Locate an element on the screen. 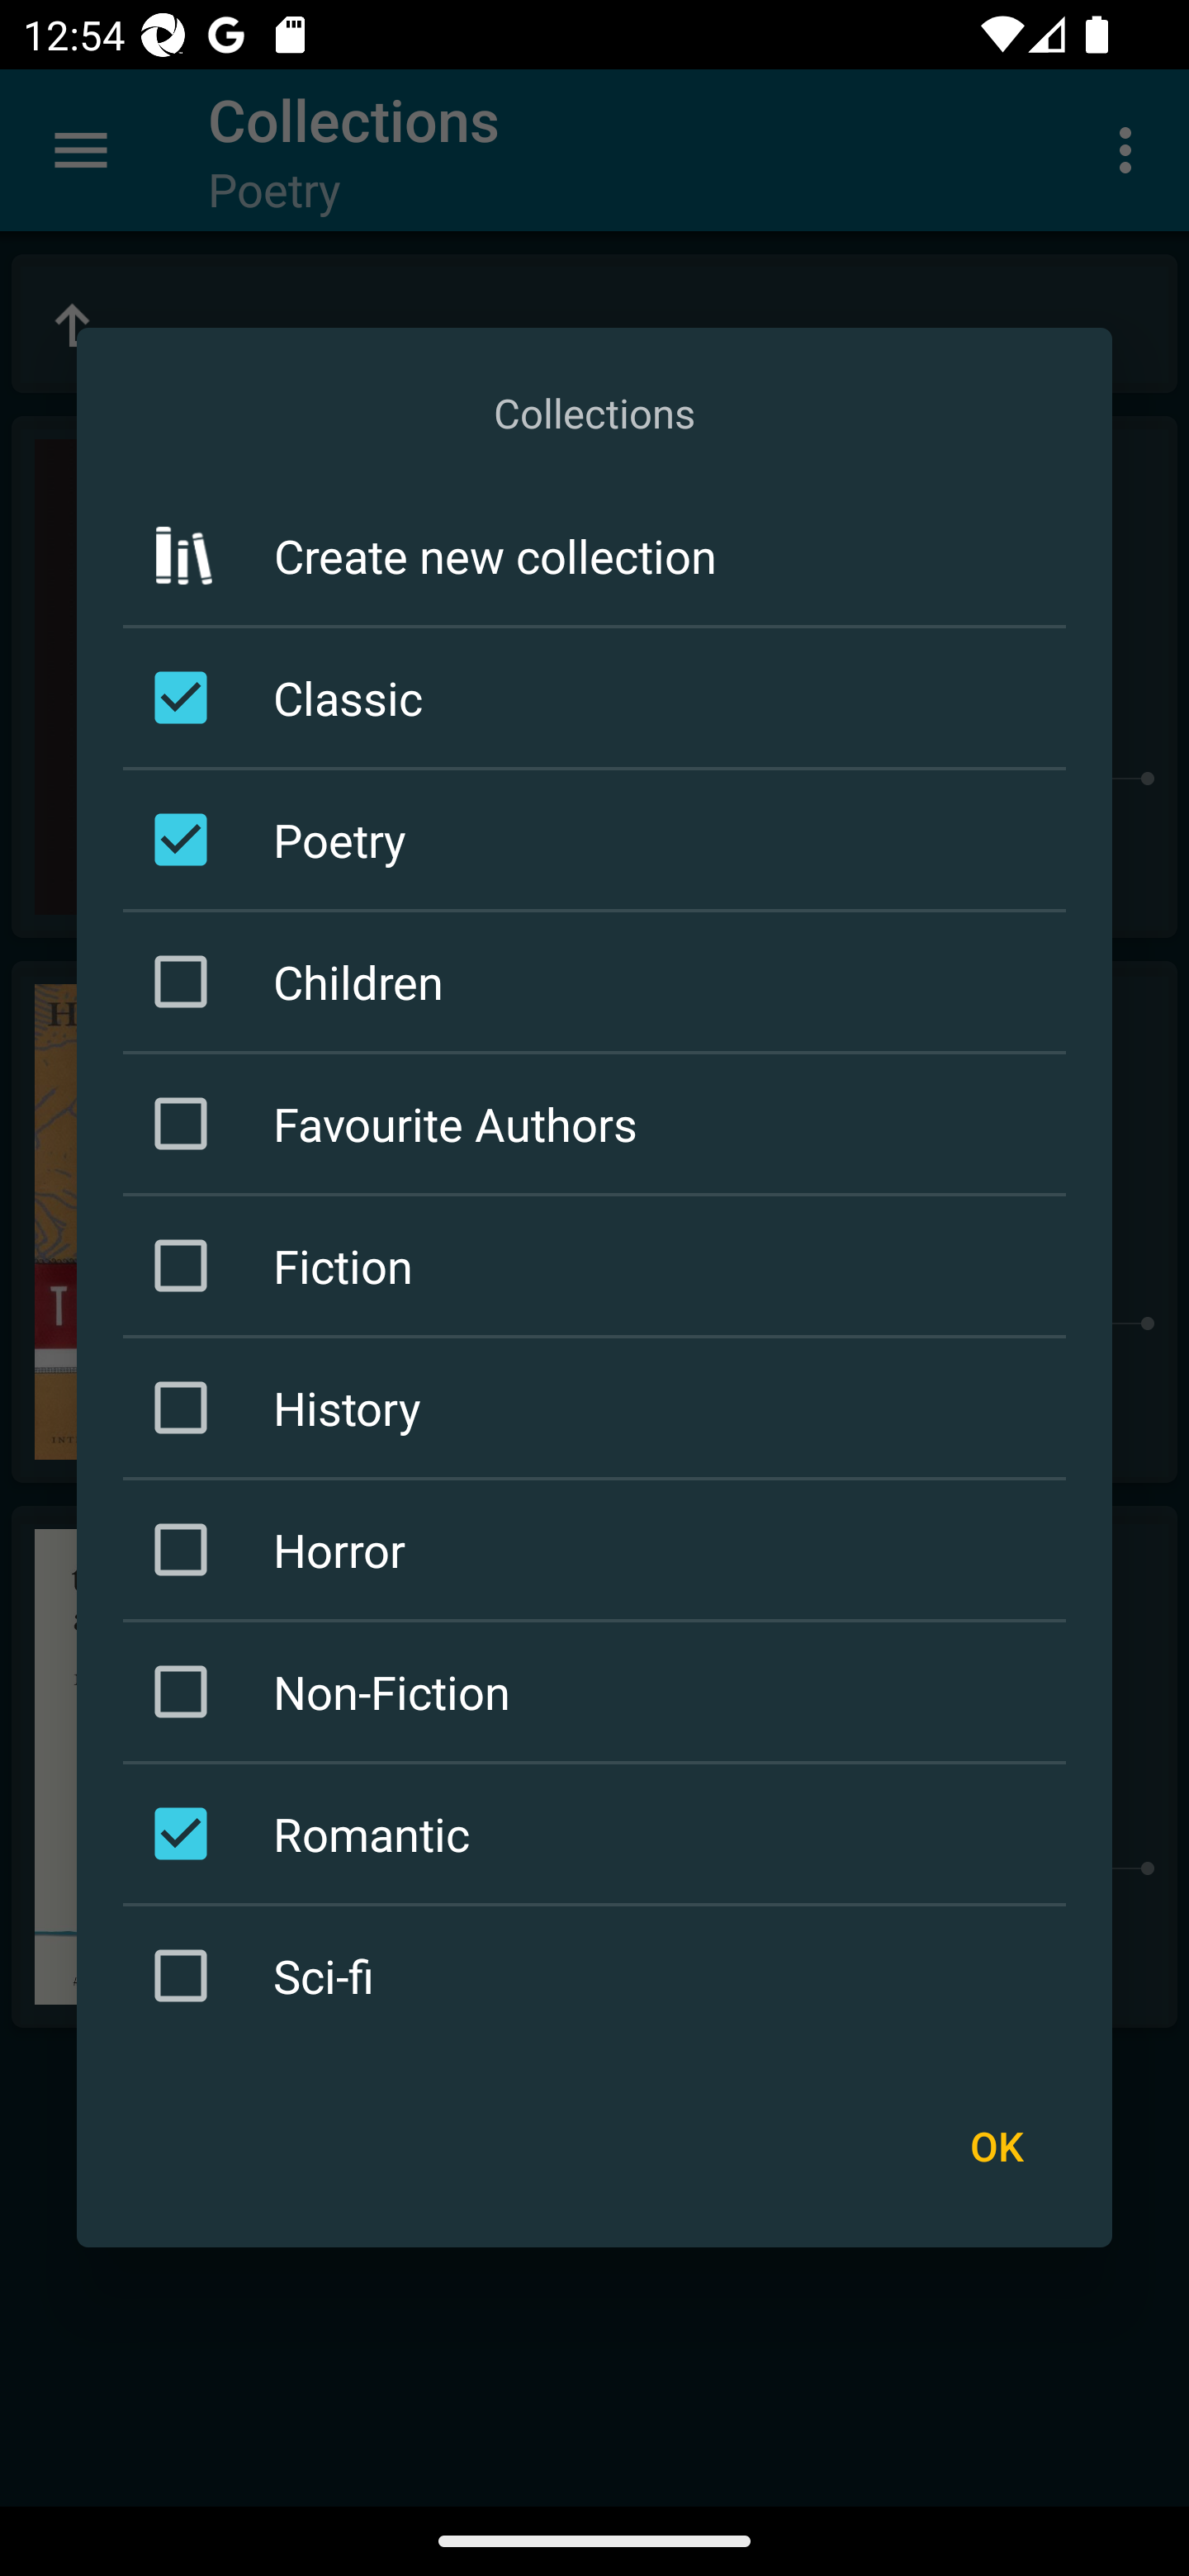  Fiction is located at coordinates (599, 1265).